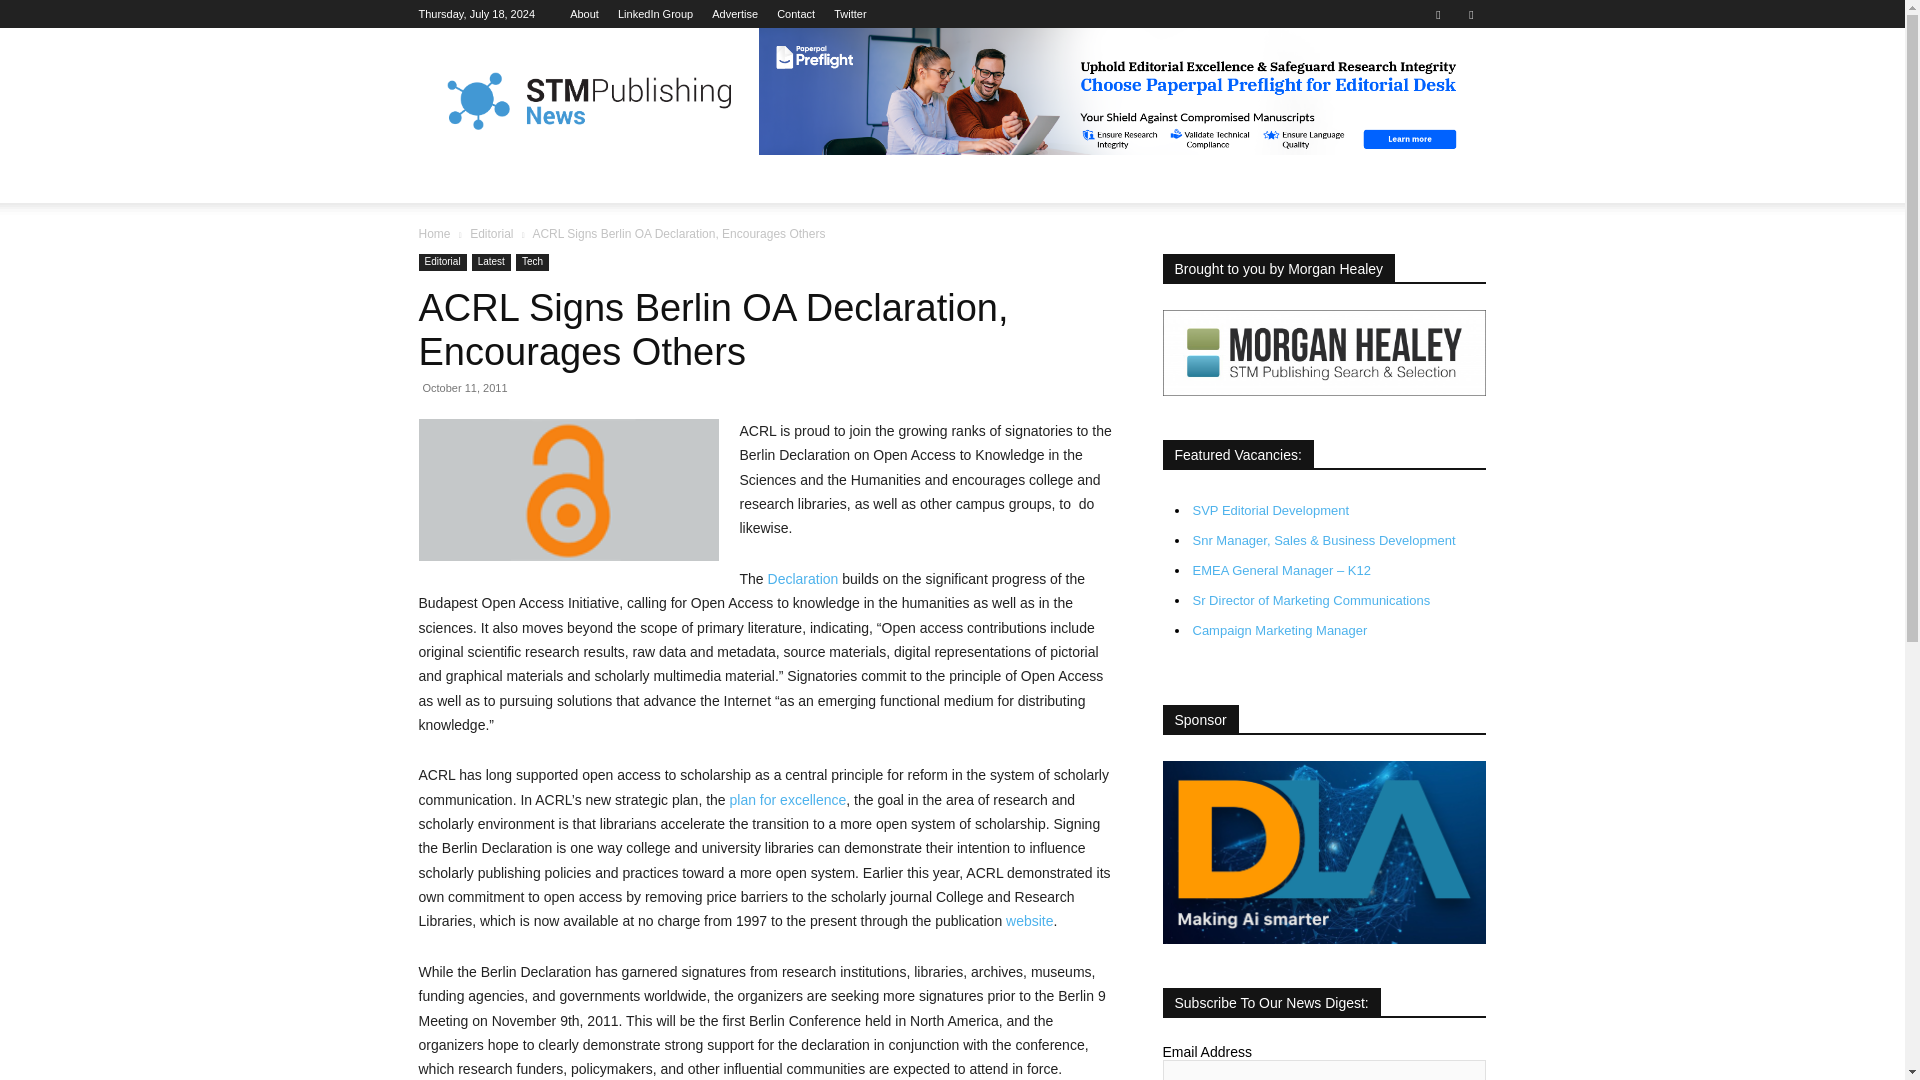  Describe the element at coordinates (656, 14) in the screenshot. I see `LinkedIn` at that location.